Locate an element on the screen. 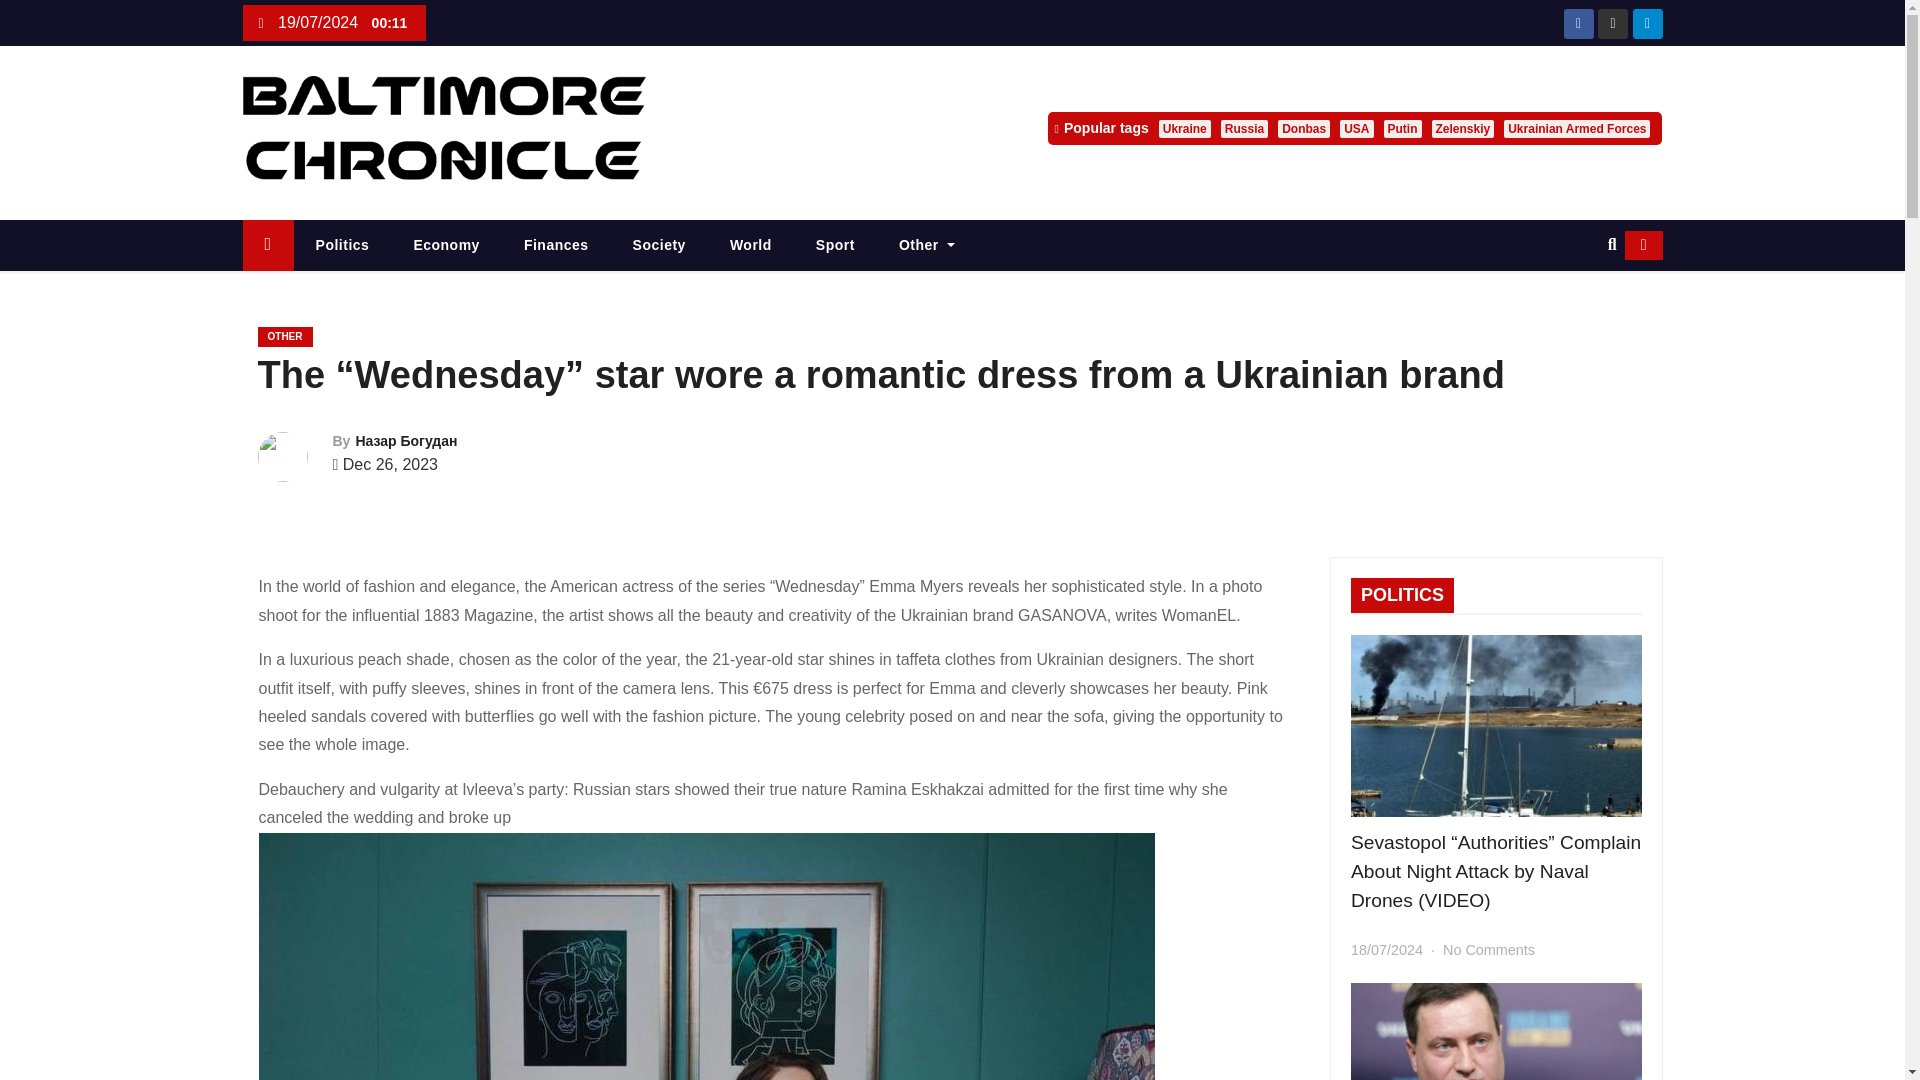  Sport is located at coordinates (836, 246).